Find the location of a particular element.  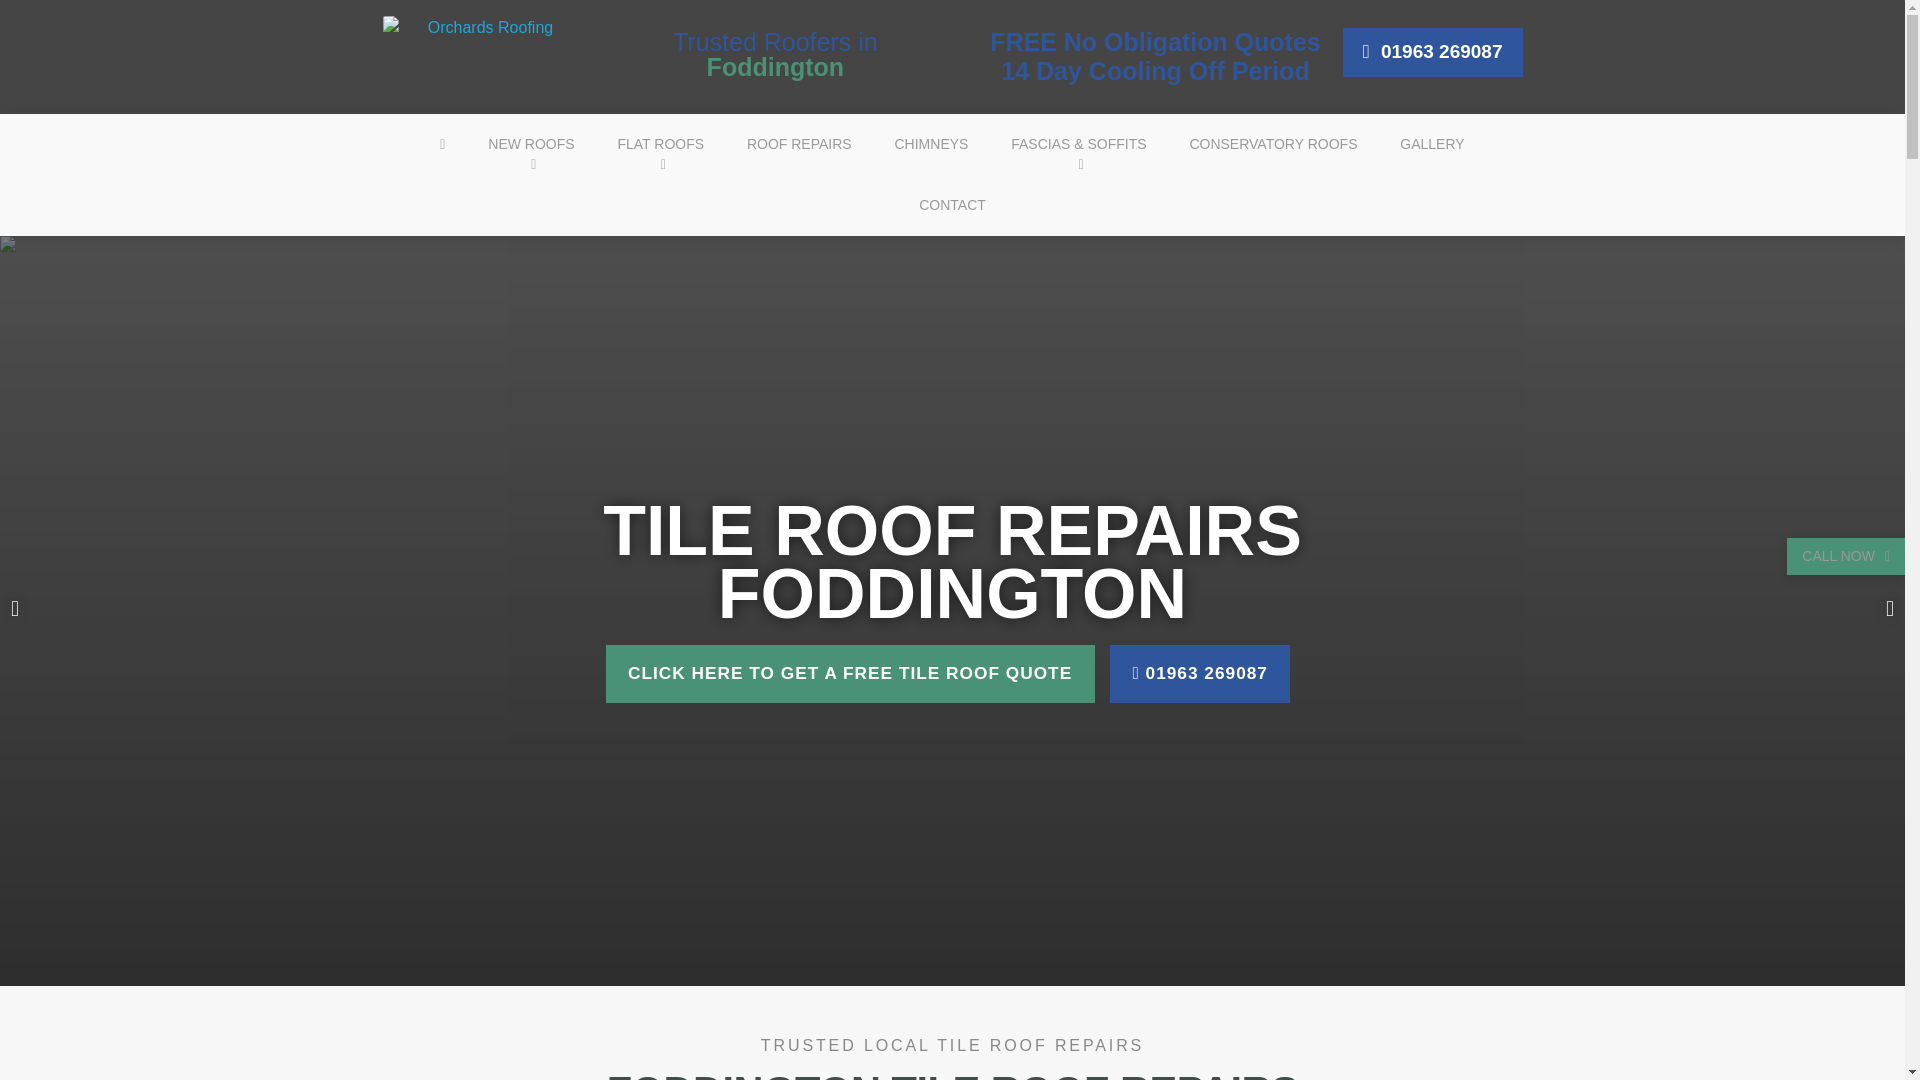

ROOF REPAIRS is located at coordinates (799, 144).